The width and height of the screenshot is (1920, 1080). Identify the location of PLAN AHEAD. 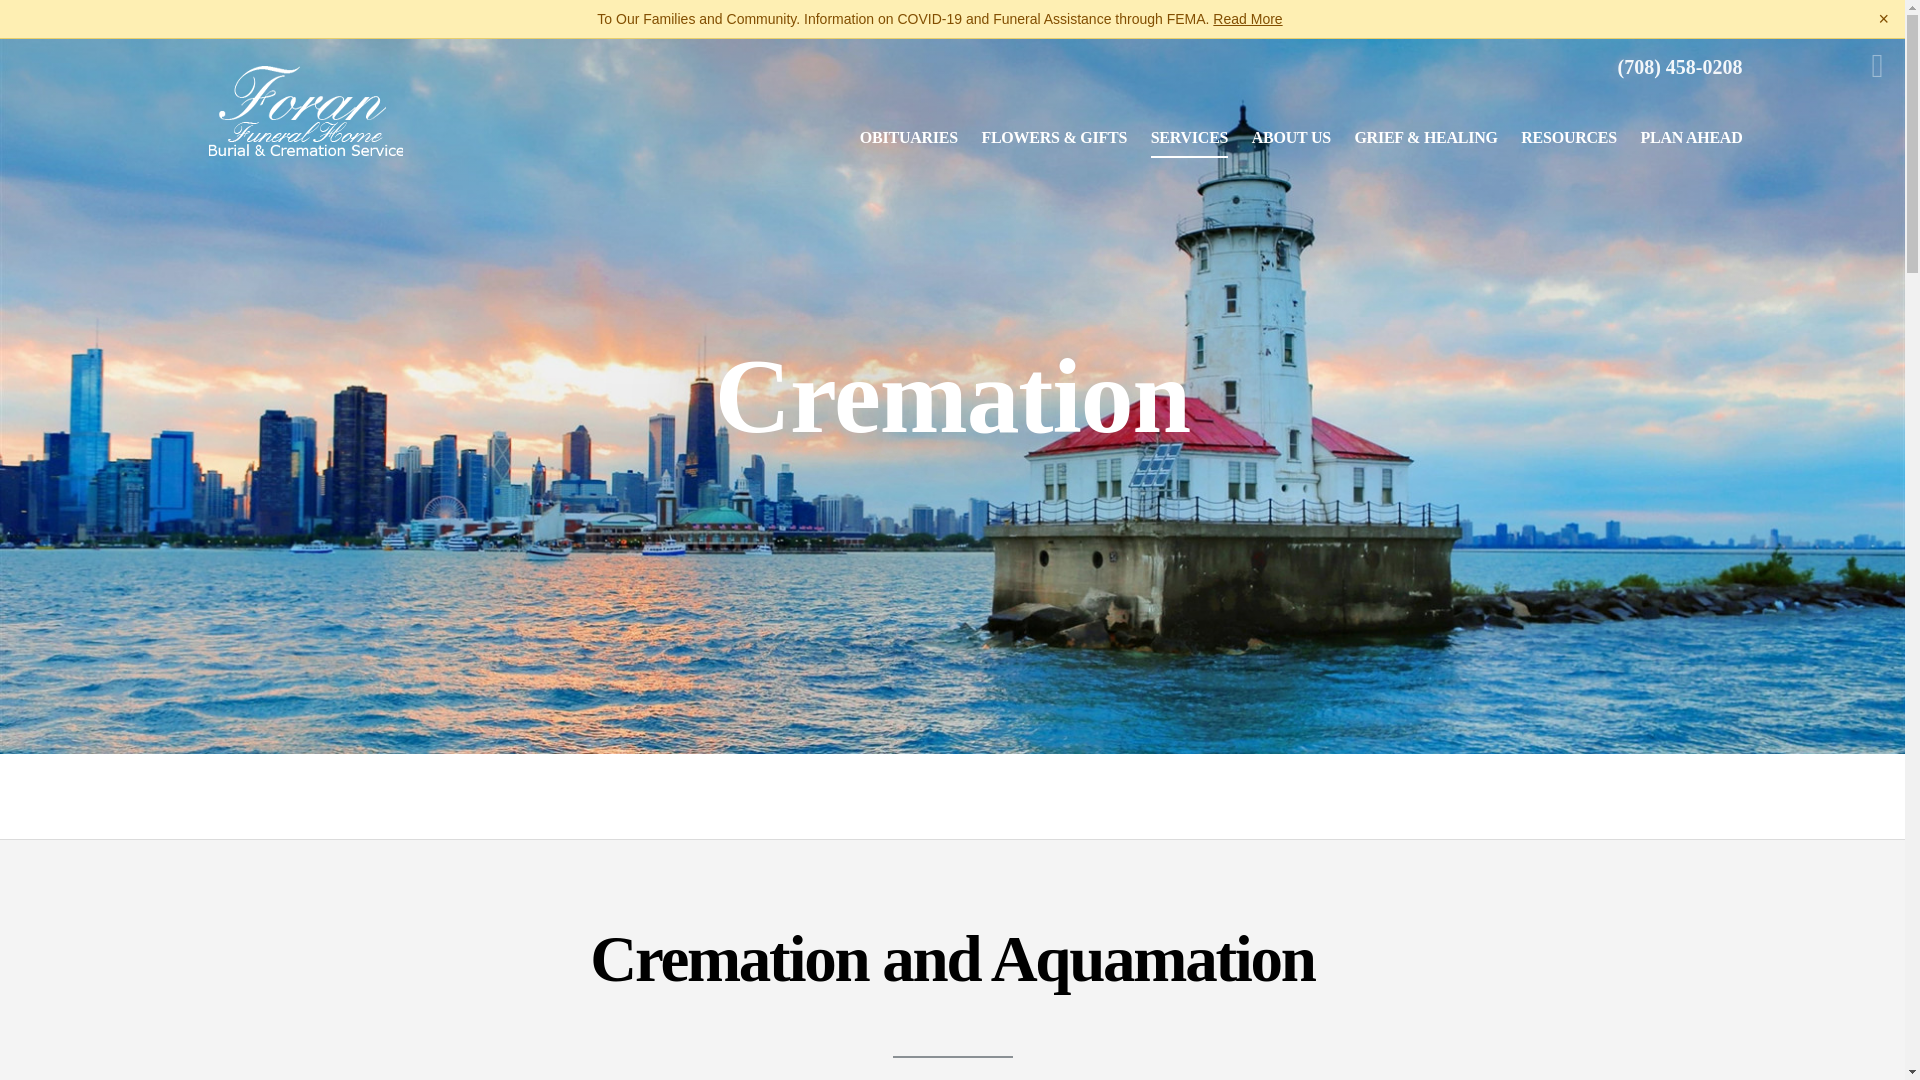
(1690, 137).